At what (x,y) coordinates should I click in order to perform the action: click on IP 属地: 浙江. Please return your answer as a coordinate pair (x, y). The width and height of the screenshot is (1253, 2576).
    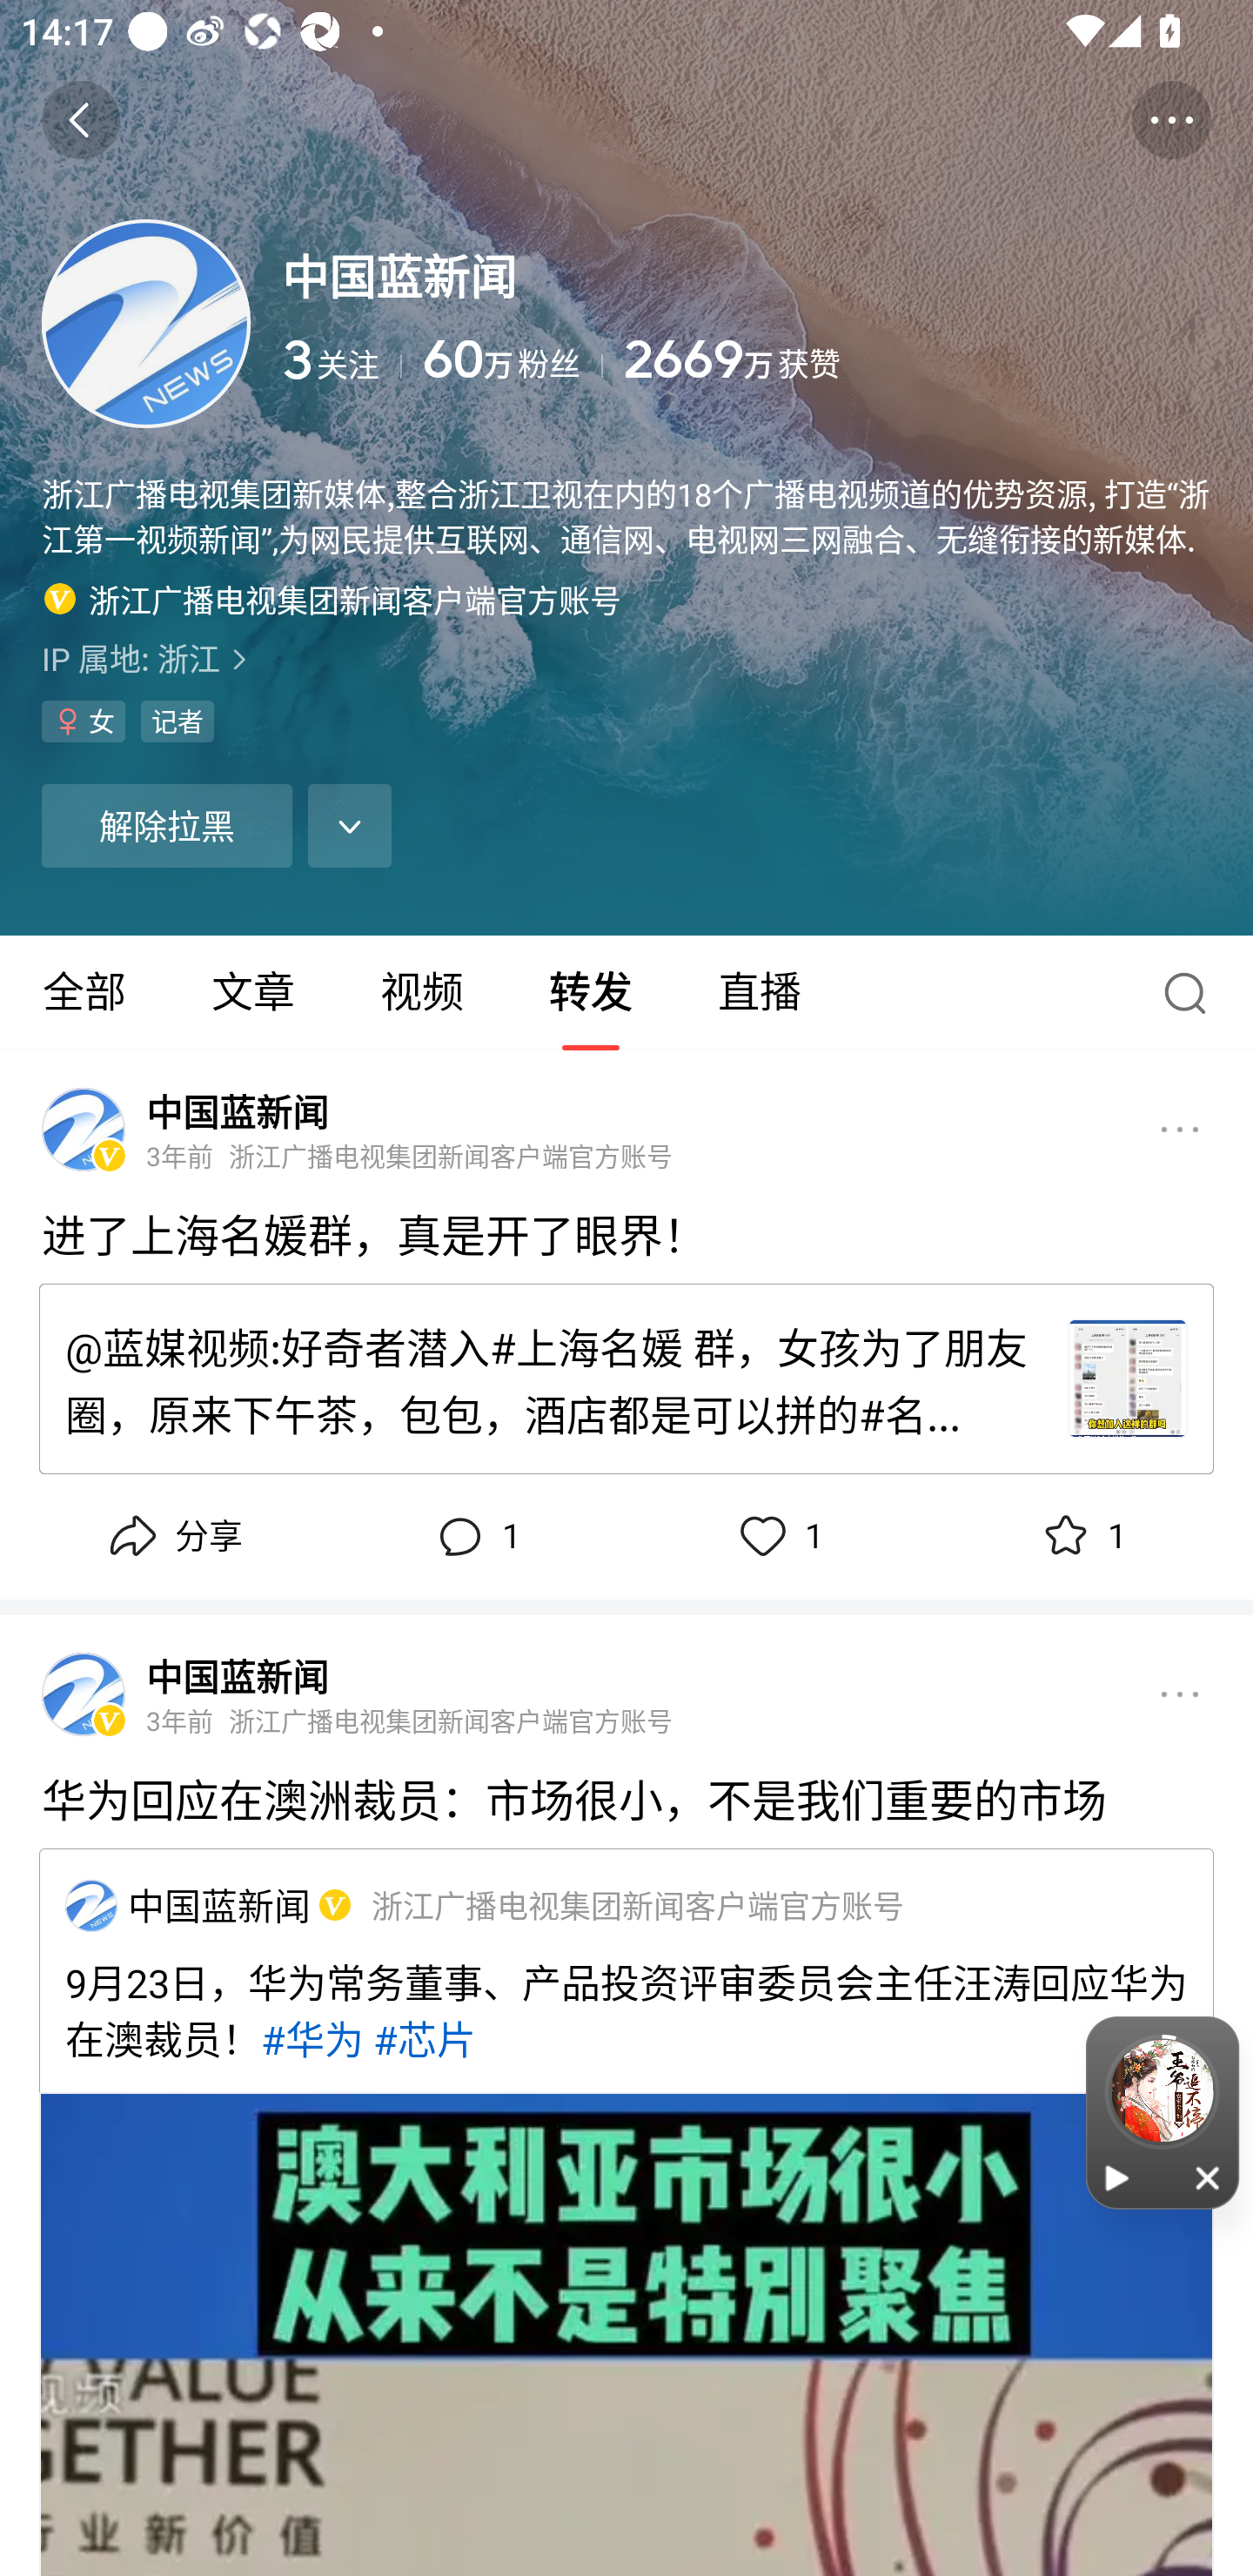
    Looking at the image, I should click on (626, 658).